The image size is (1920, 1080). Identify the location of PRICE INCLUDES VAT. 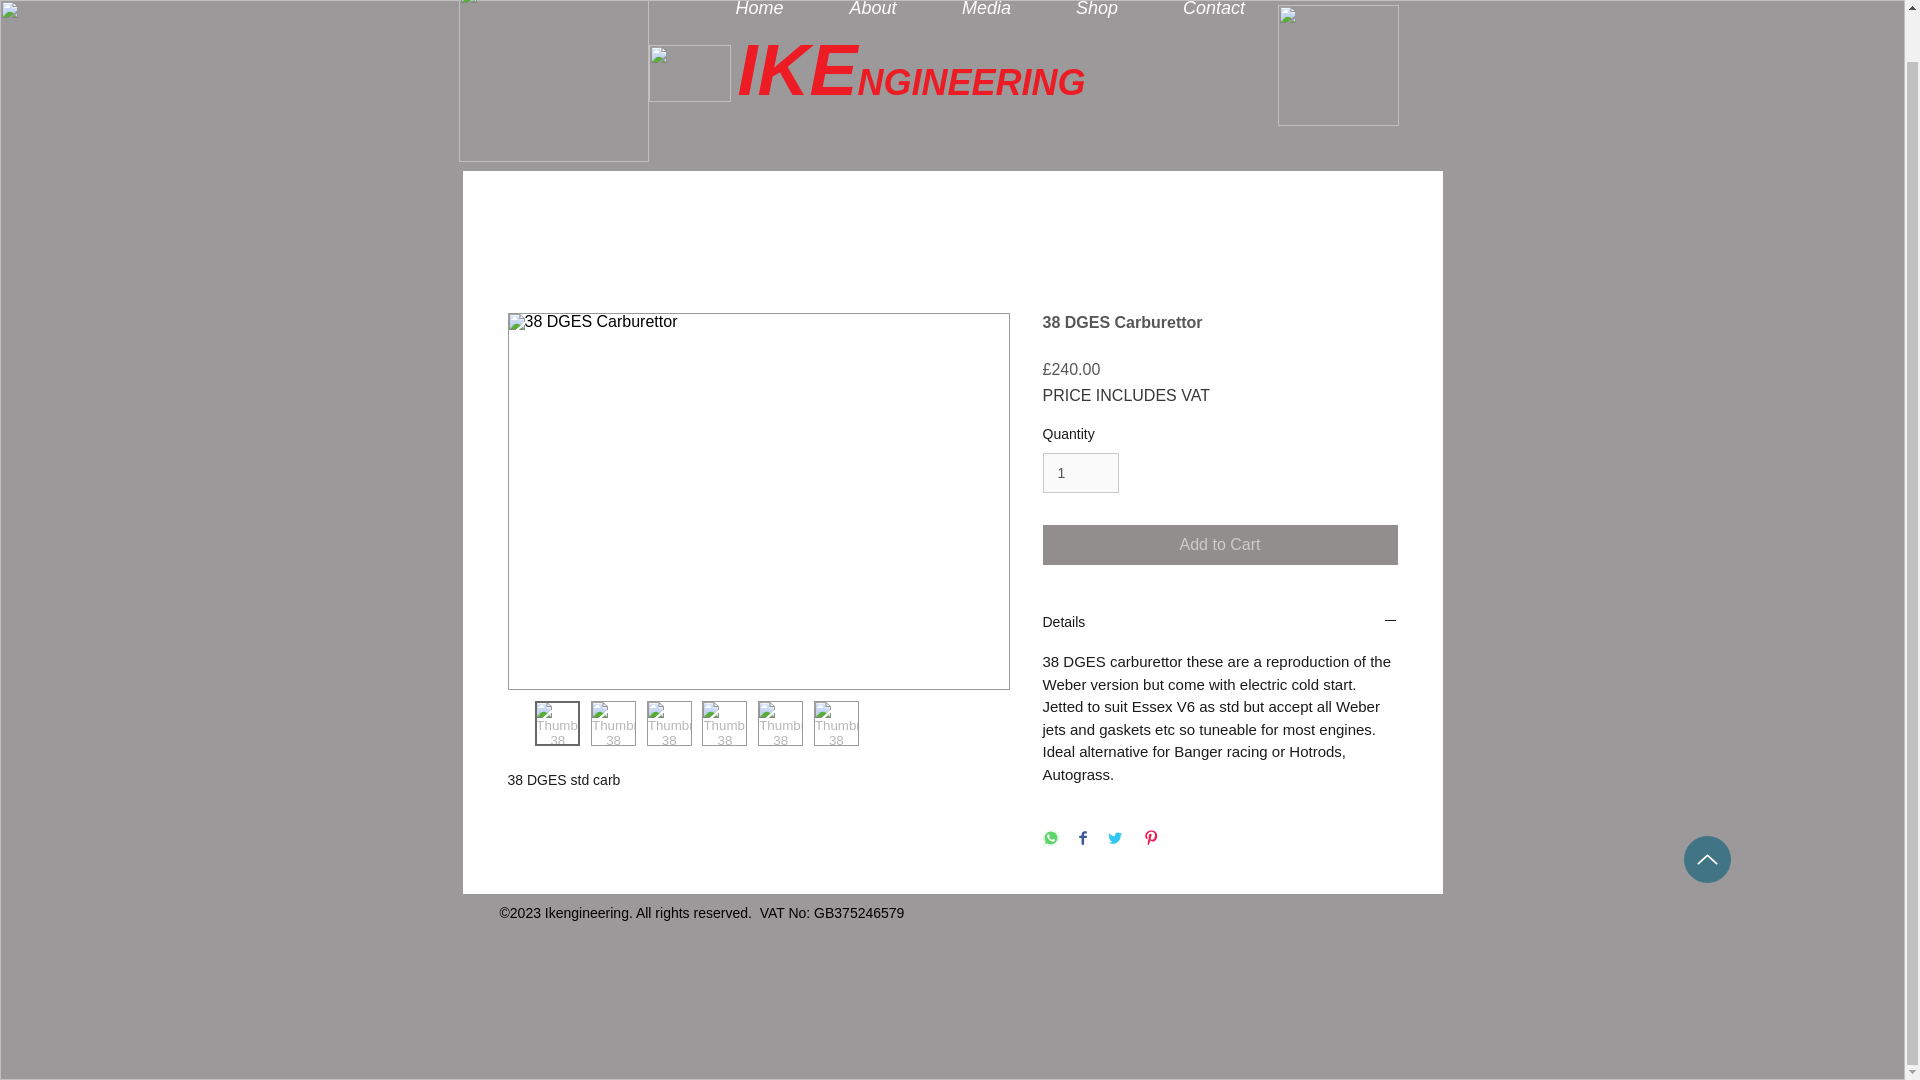
(1126, 396).